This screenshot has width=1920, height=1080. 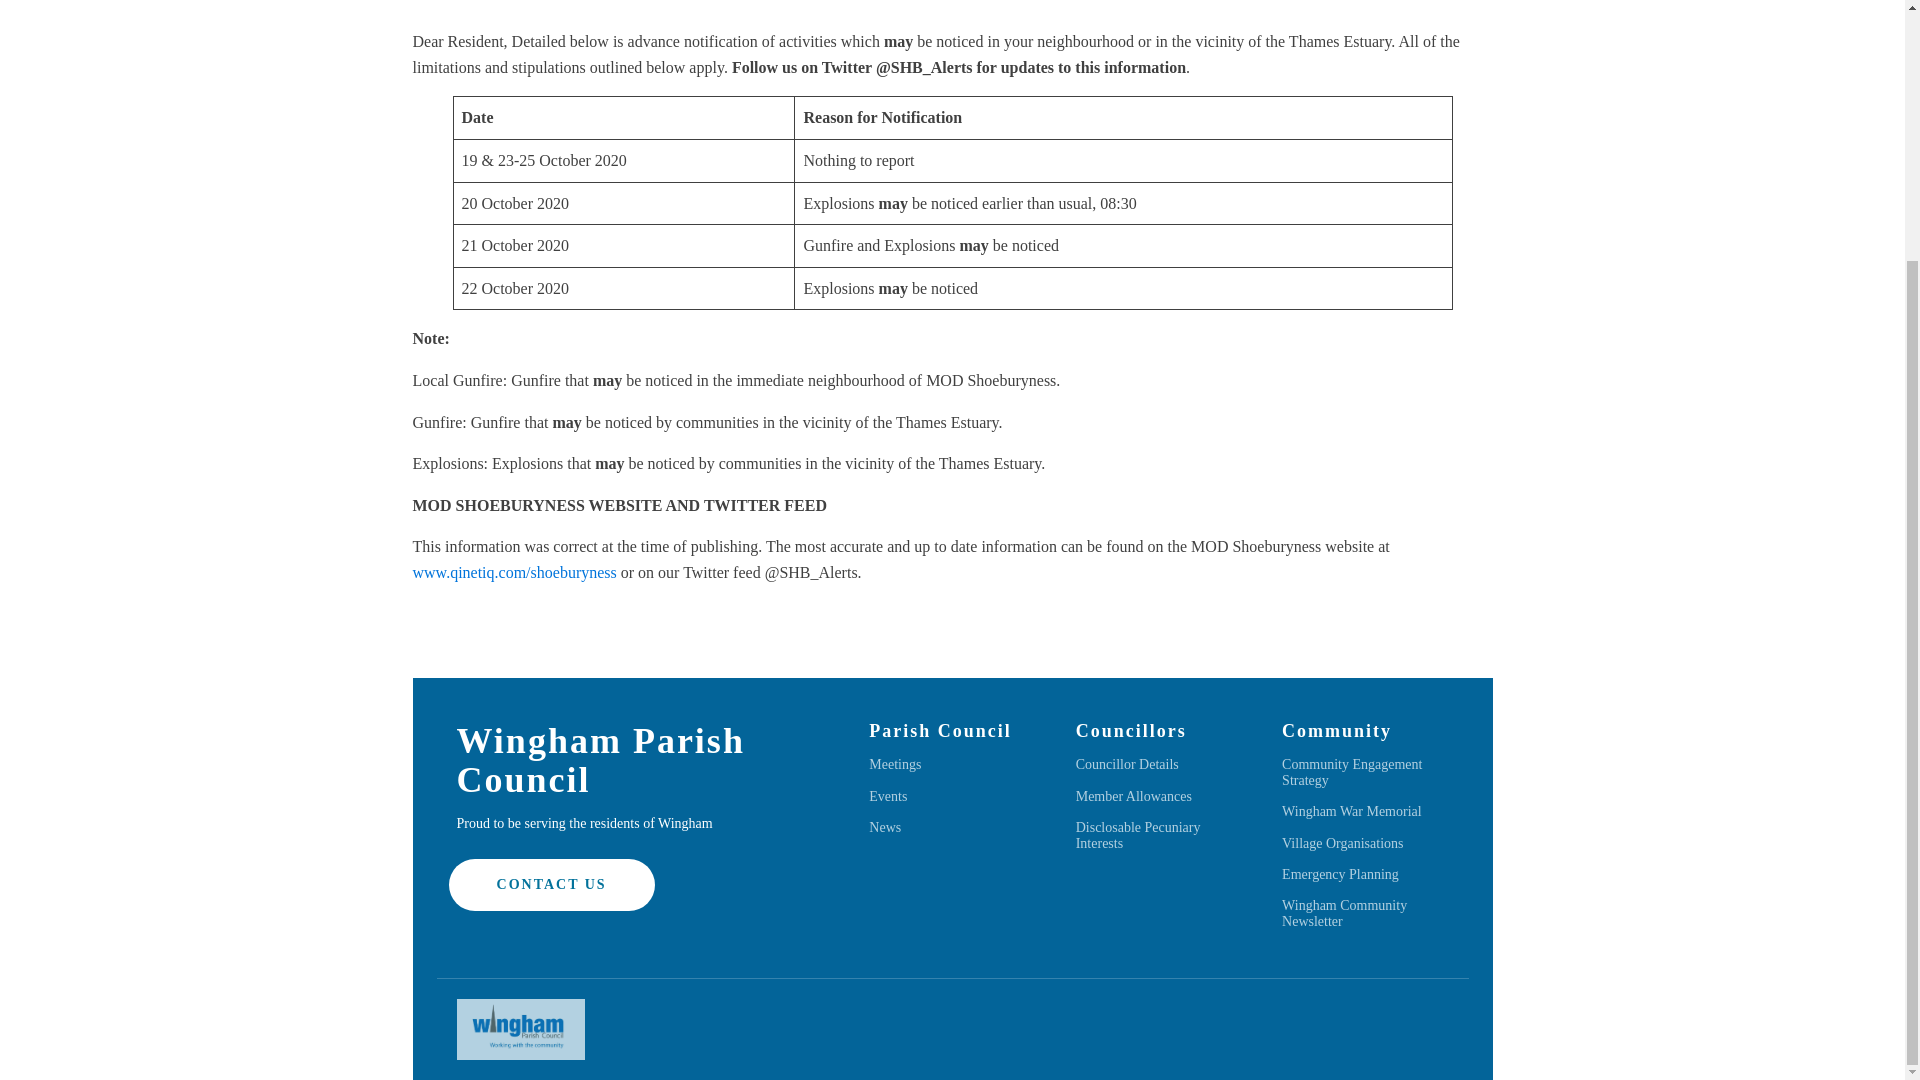 I want to click on Wingham War Memorial, so click(x=1352, y=810).